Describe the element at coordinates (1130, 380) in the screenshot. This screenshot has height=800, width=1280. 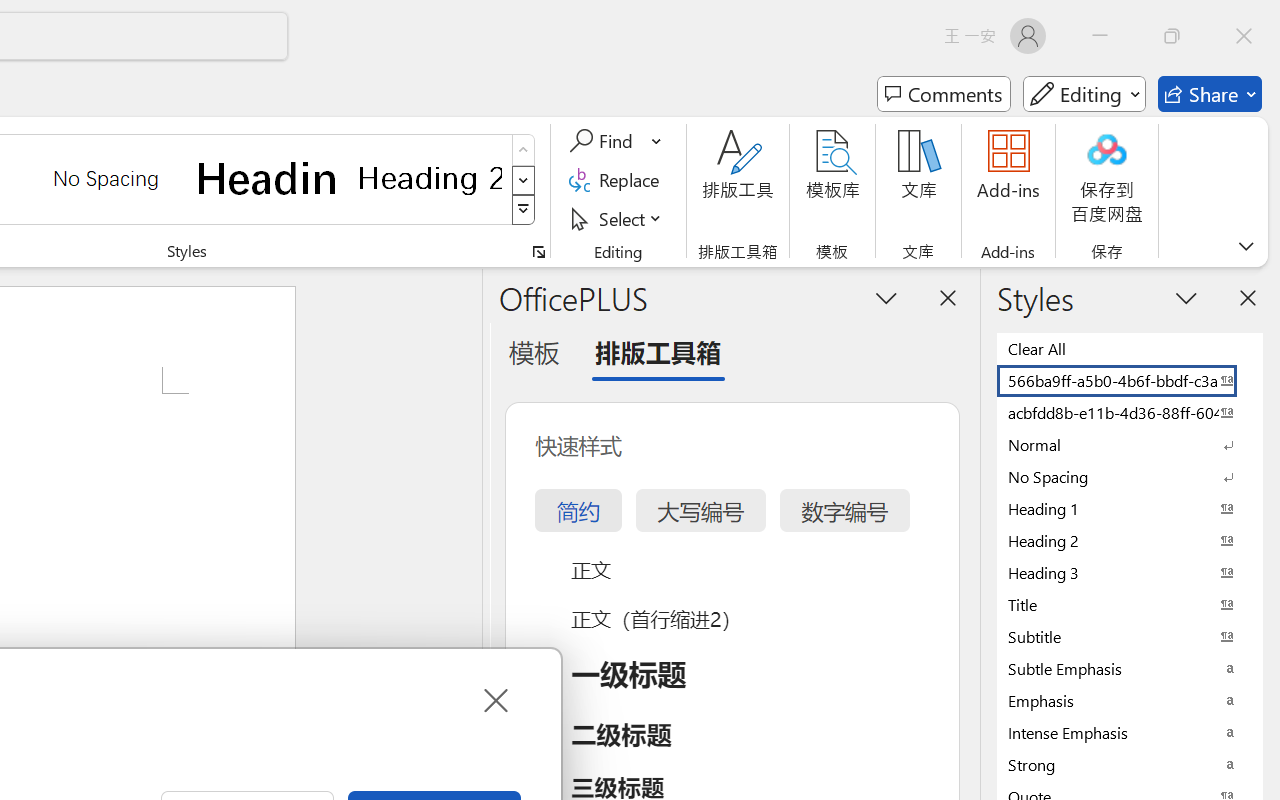
I see `566ba9ff-a5b0-4b6f-bbdf-c3ab41993fc2` at that location.